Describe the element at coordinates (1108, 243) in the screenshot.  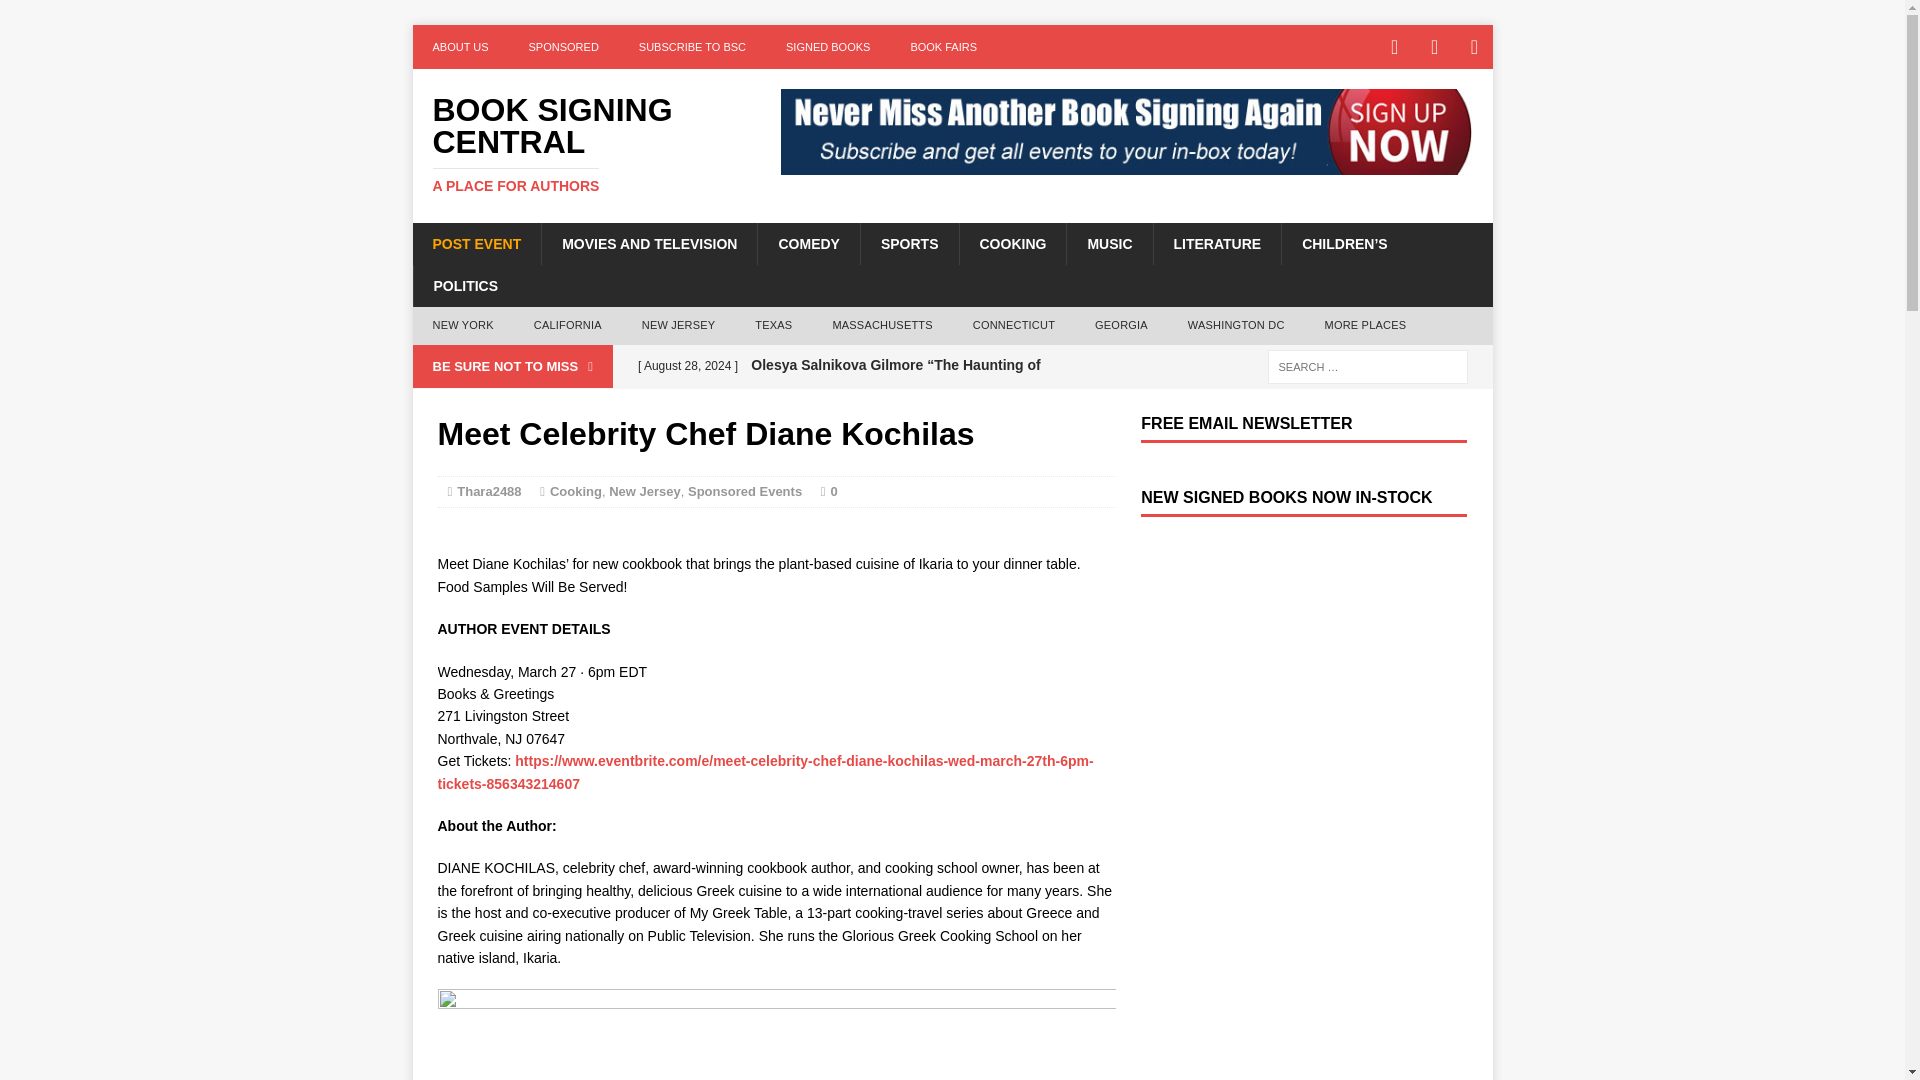
I see `MUSIC` at that location.